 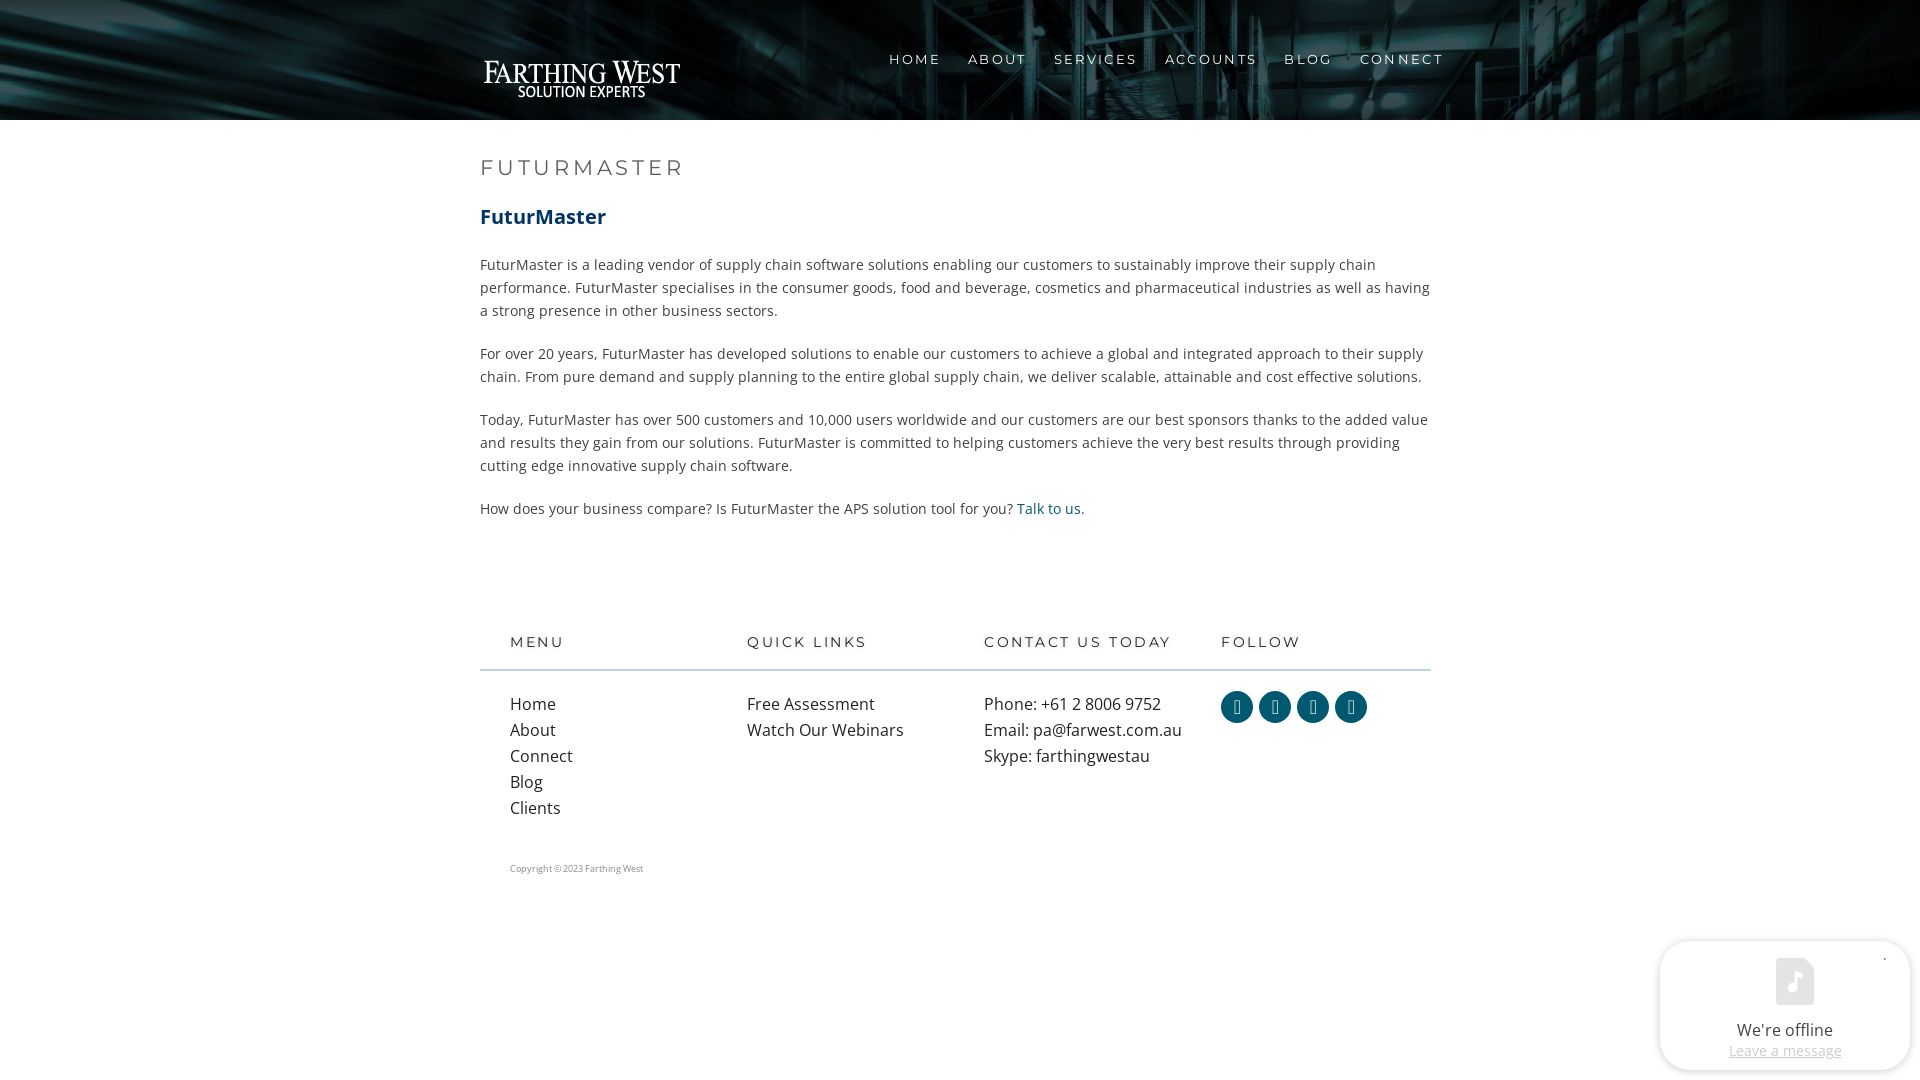 What do you see at coordinates (1094, 60) in the screenshot?
I see `SERVICES` at bounding box center [1094, 60].